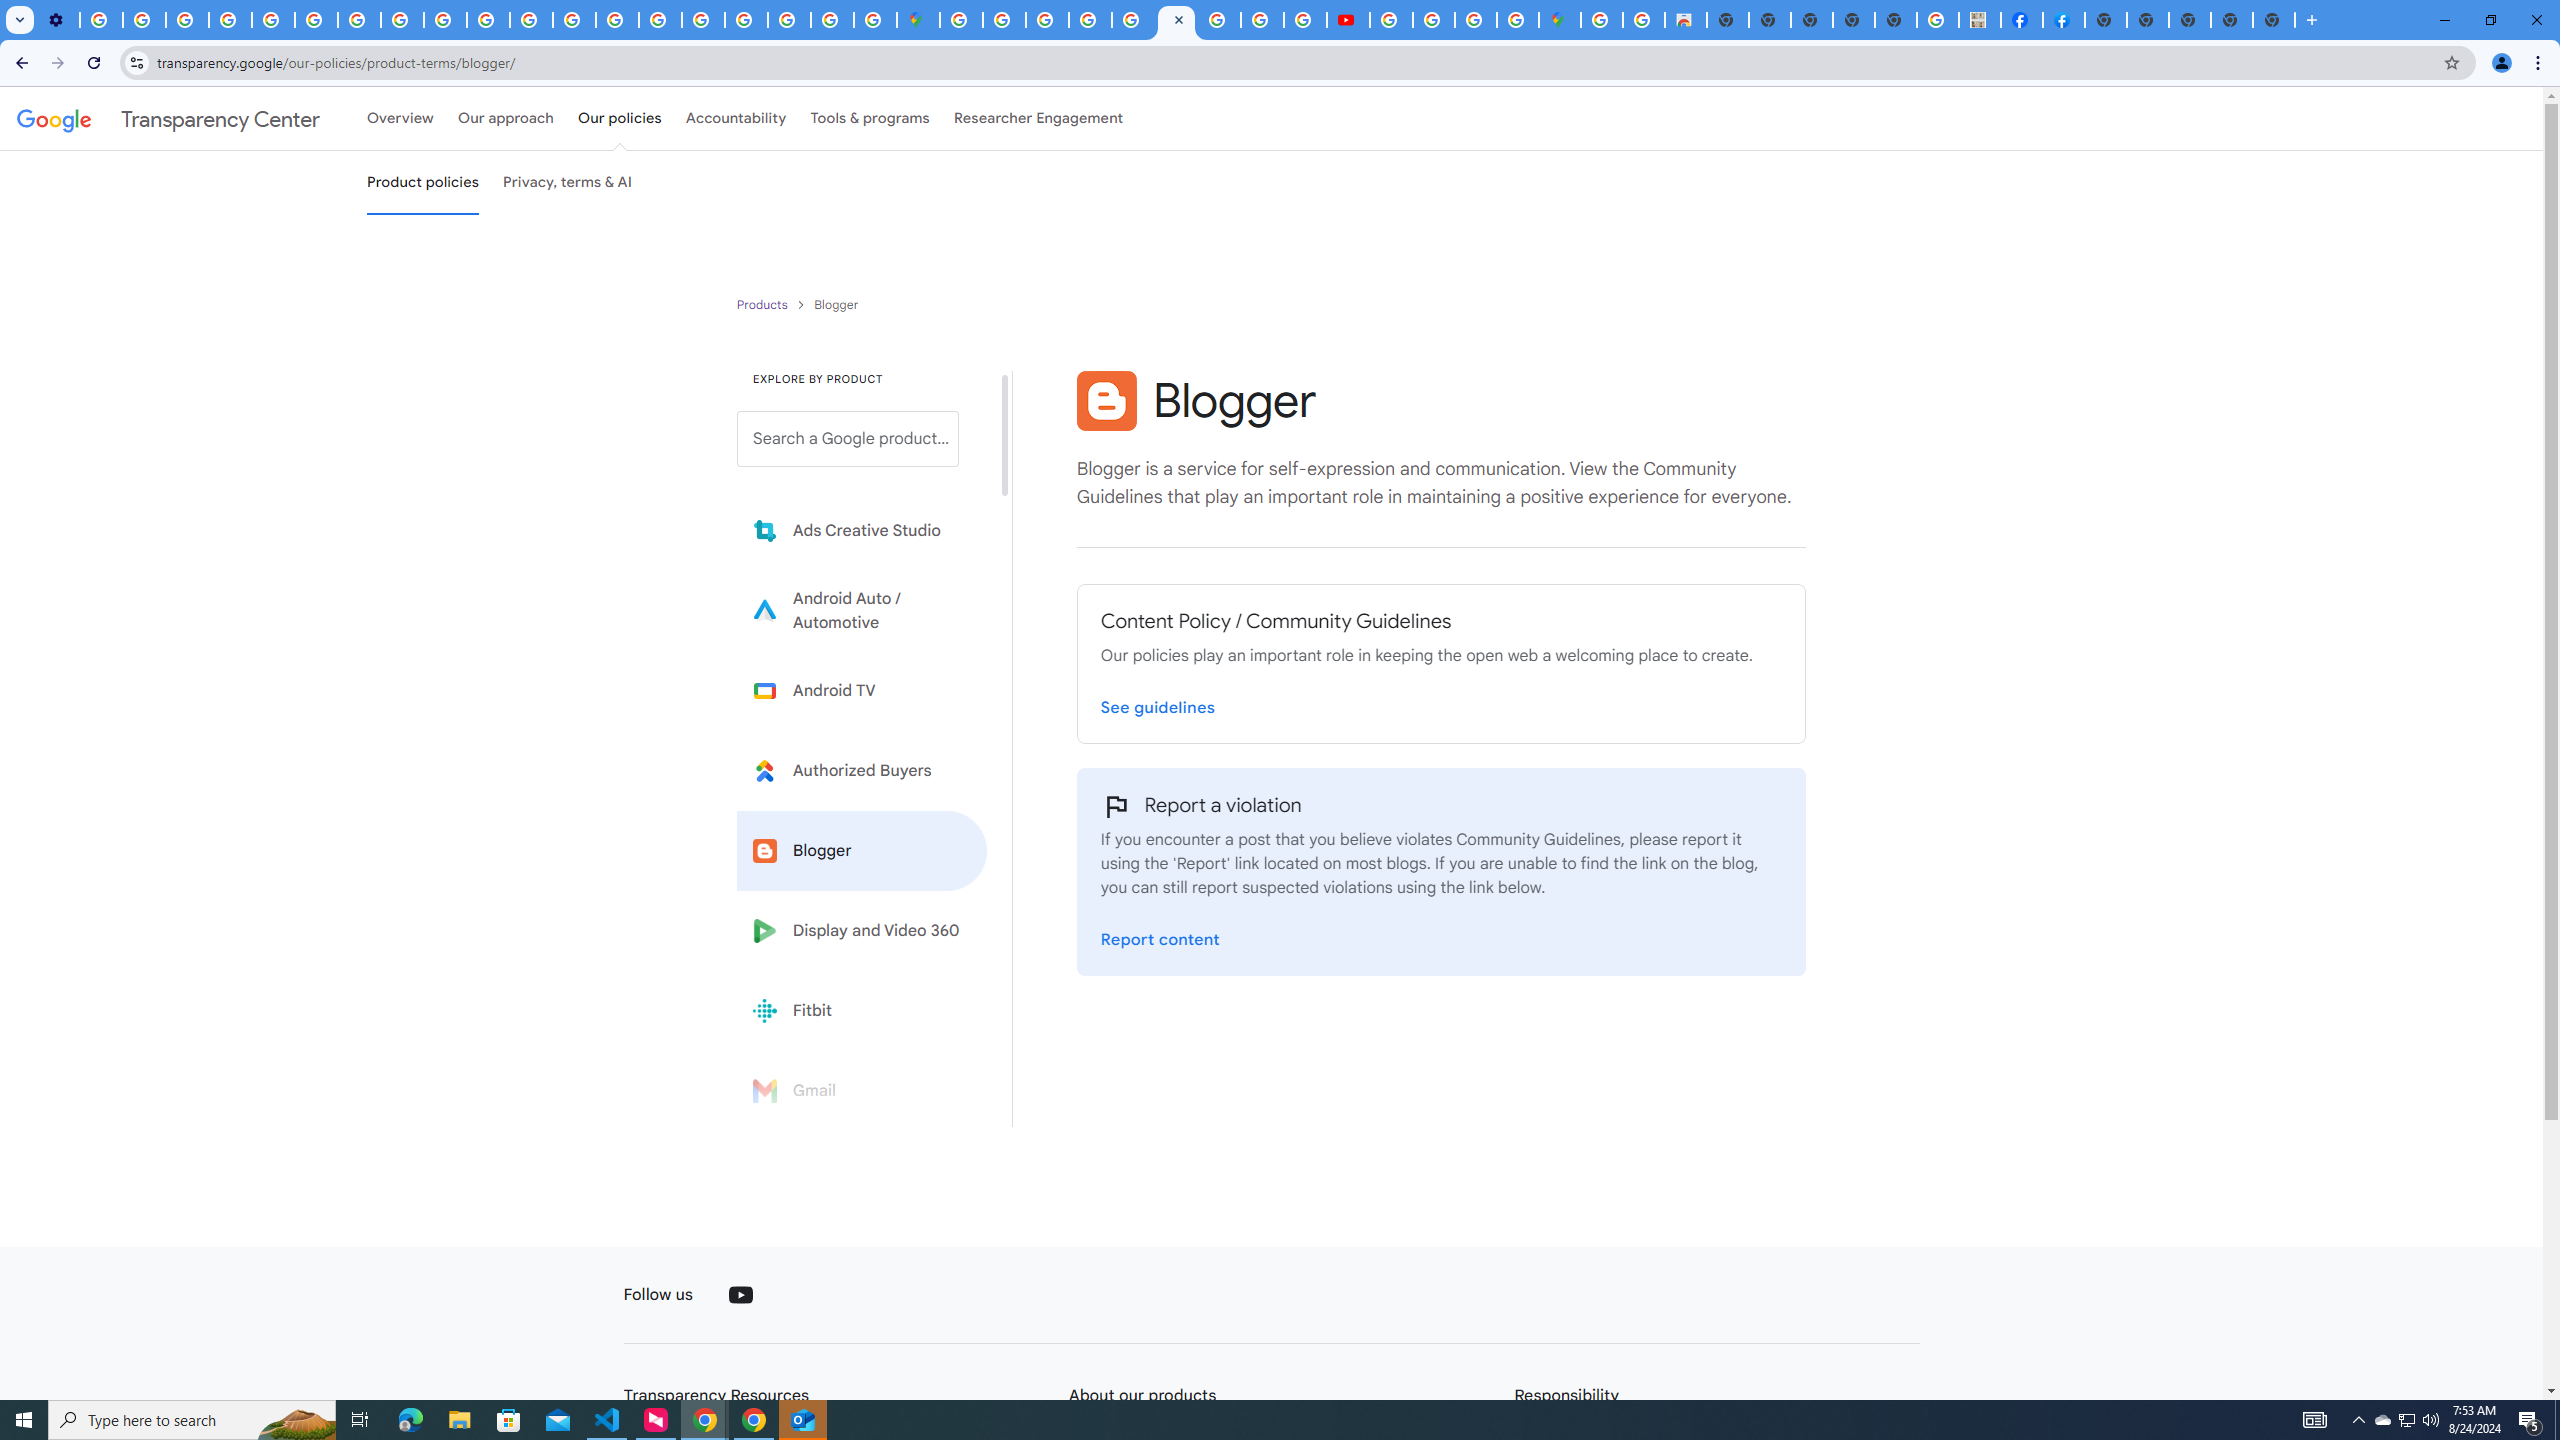 The height and width of the screenshot is (1440, 2560). Describe the element at coordinates (144, 20) in the screenshot. I see `Learn how to find your photos - Google Photos Help` at that location.